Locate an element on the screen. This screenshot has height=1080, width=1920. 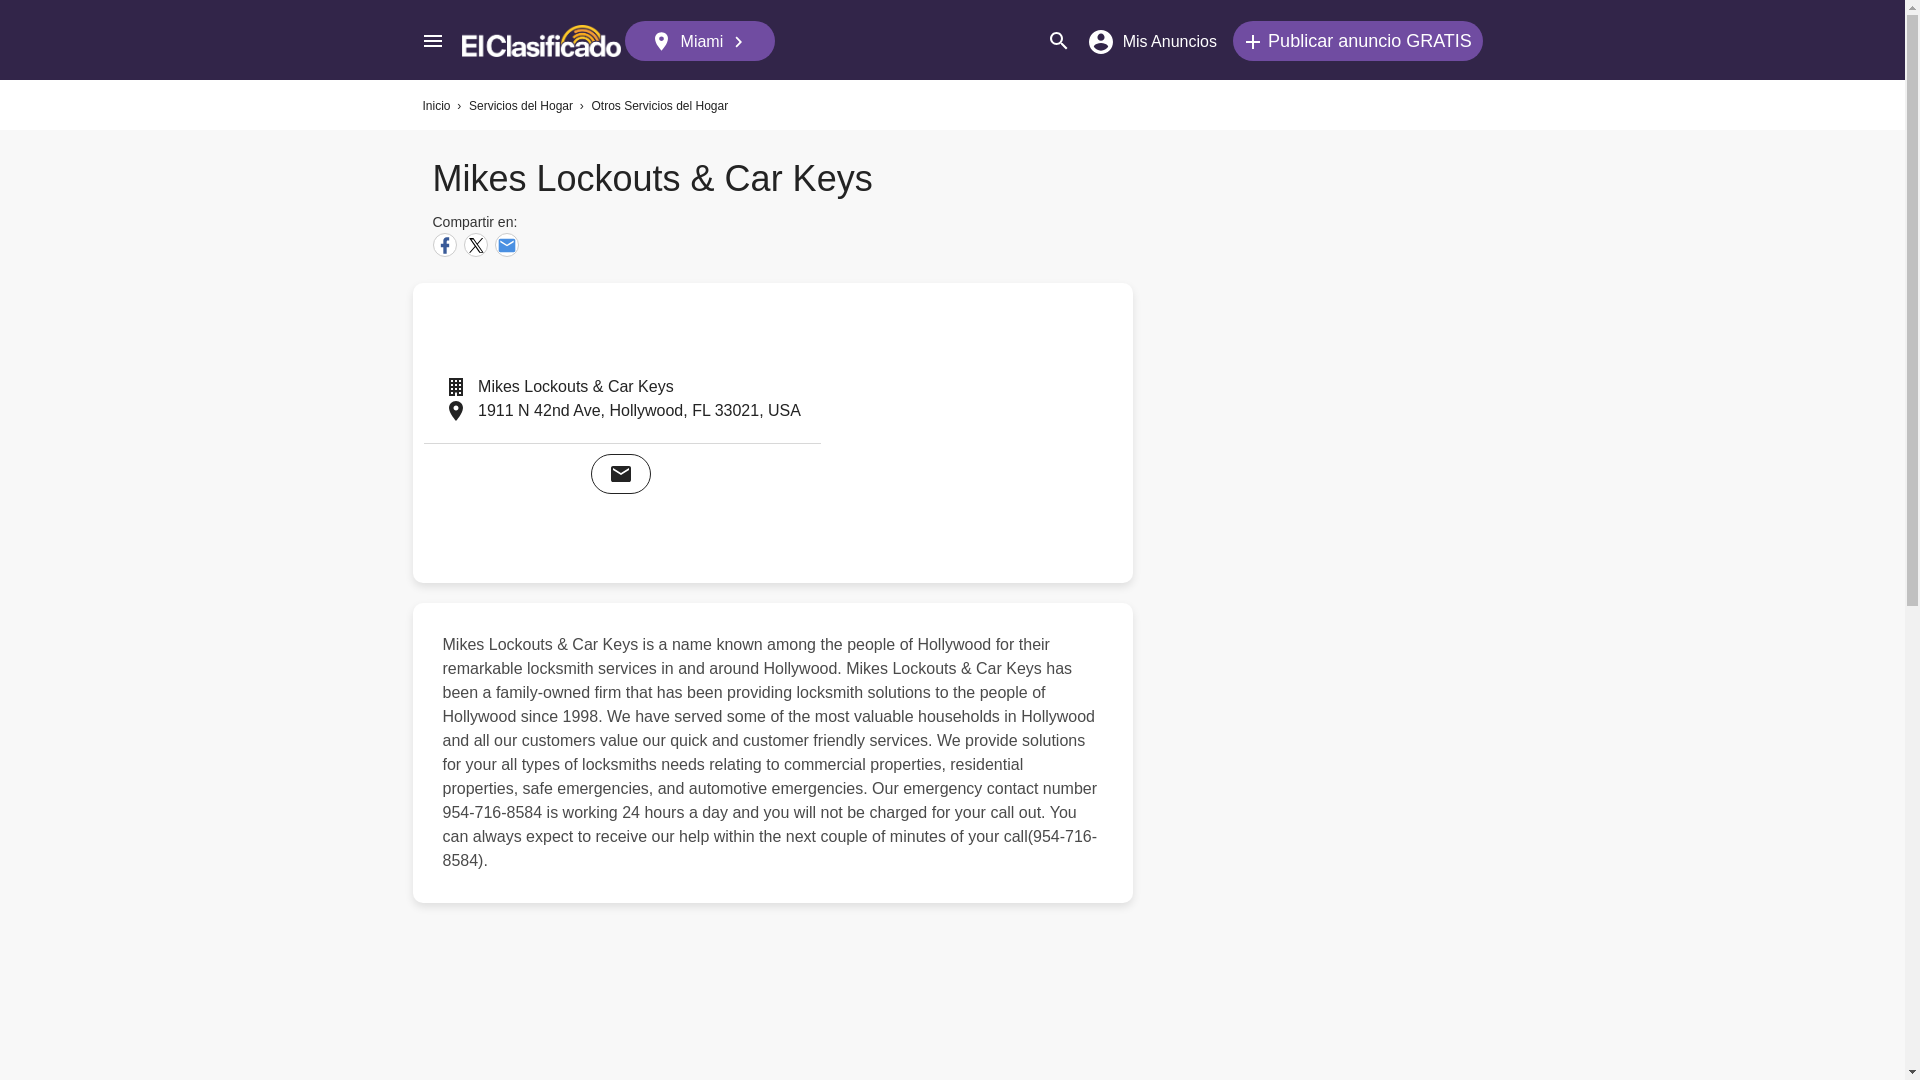
Advertisement is located at coordinates (777, 1002).